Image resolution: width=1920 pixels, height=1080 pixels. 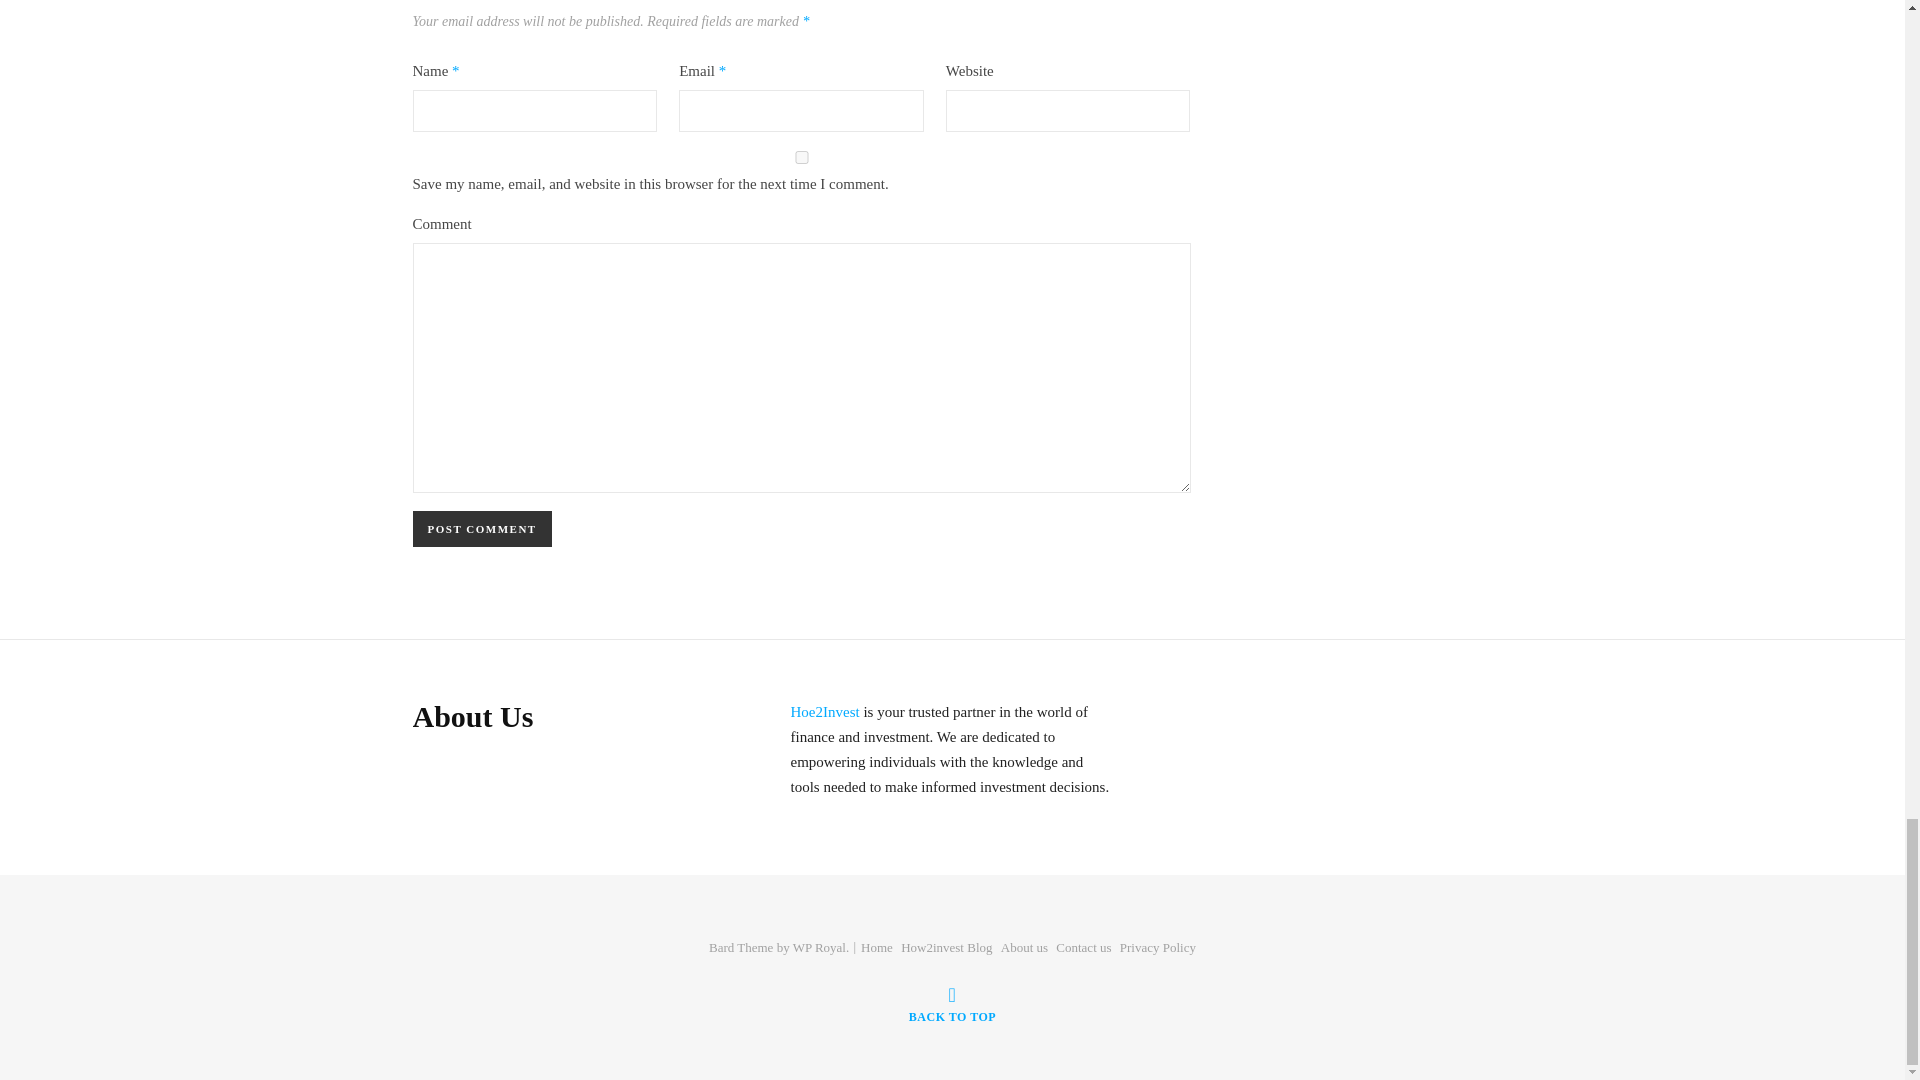 What do you see at coordinates (482, 528) in the screenshot?
I see `Post Comment` at bounding box center [482, 528].